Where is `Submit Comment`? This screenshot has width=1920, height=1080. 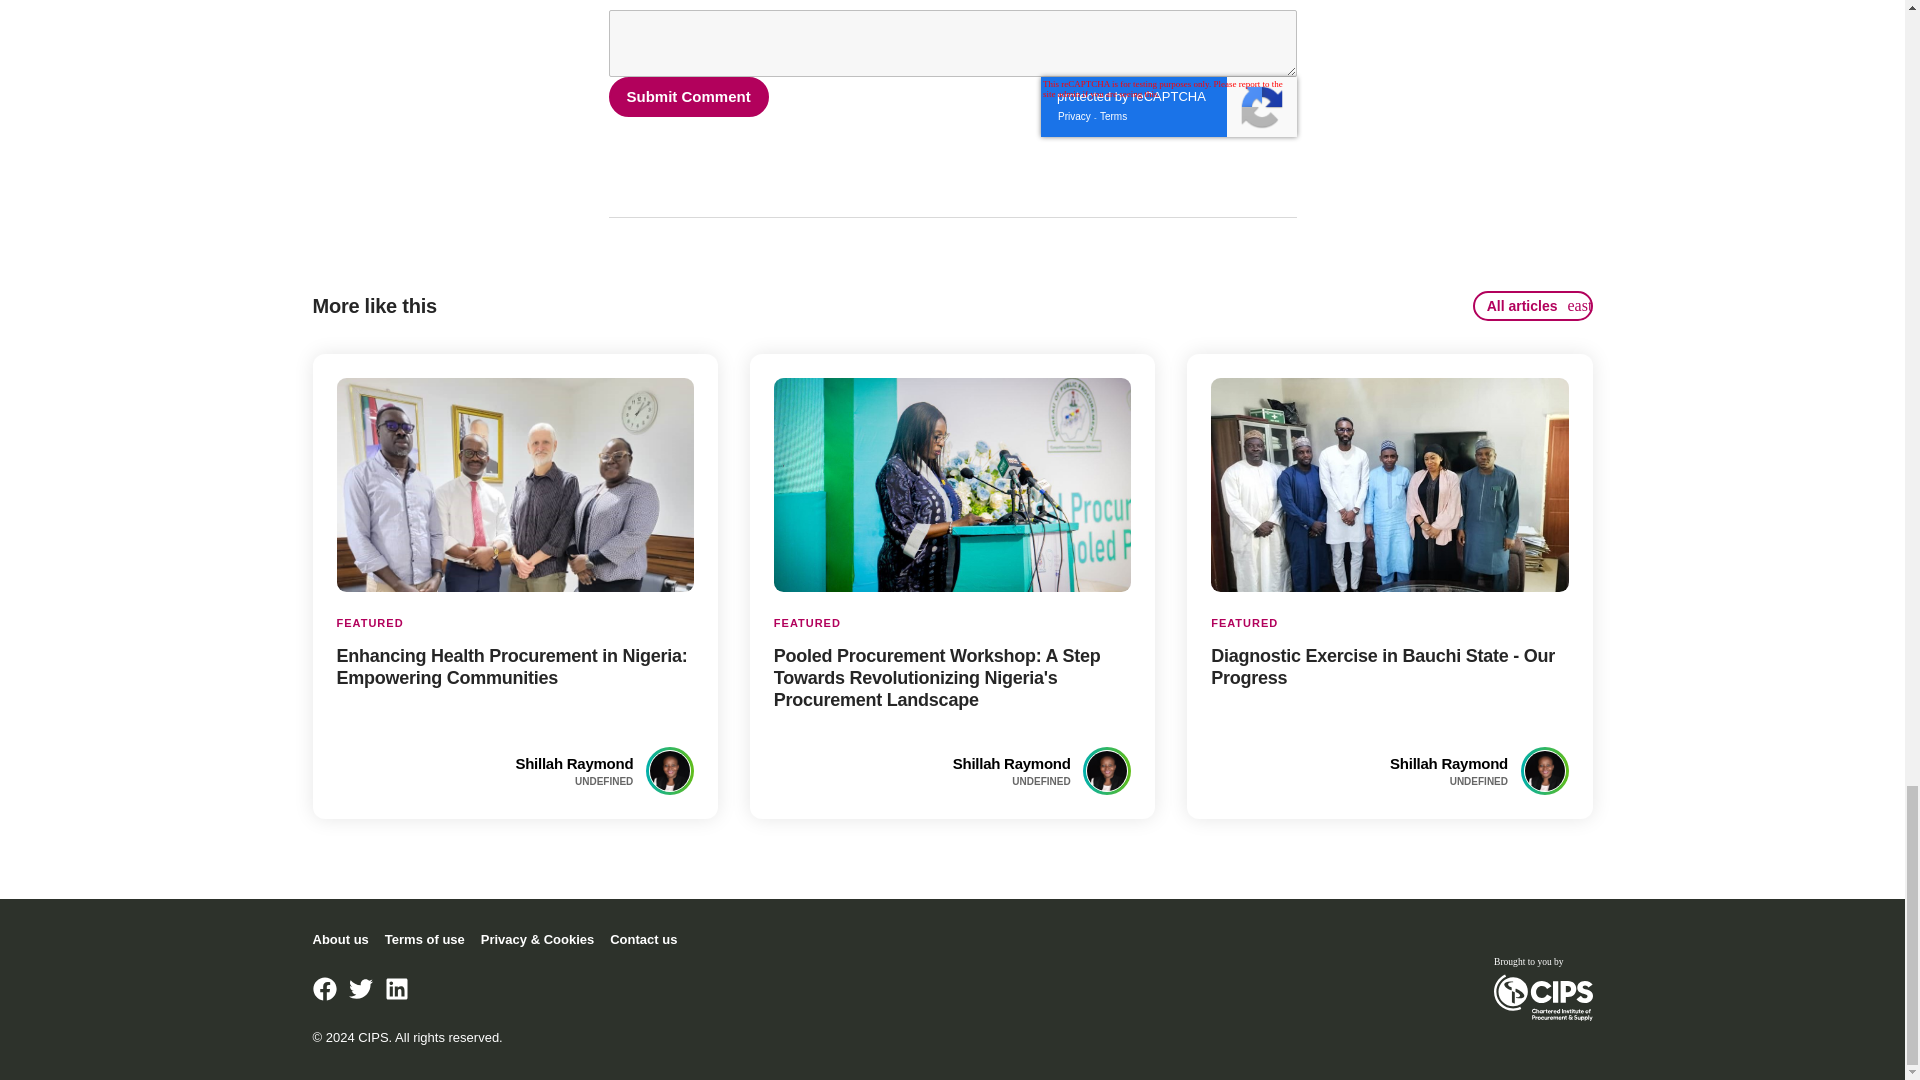
Submit Comment is located at coordinates (688, 96).